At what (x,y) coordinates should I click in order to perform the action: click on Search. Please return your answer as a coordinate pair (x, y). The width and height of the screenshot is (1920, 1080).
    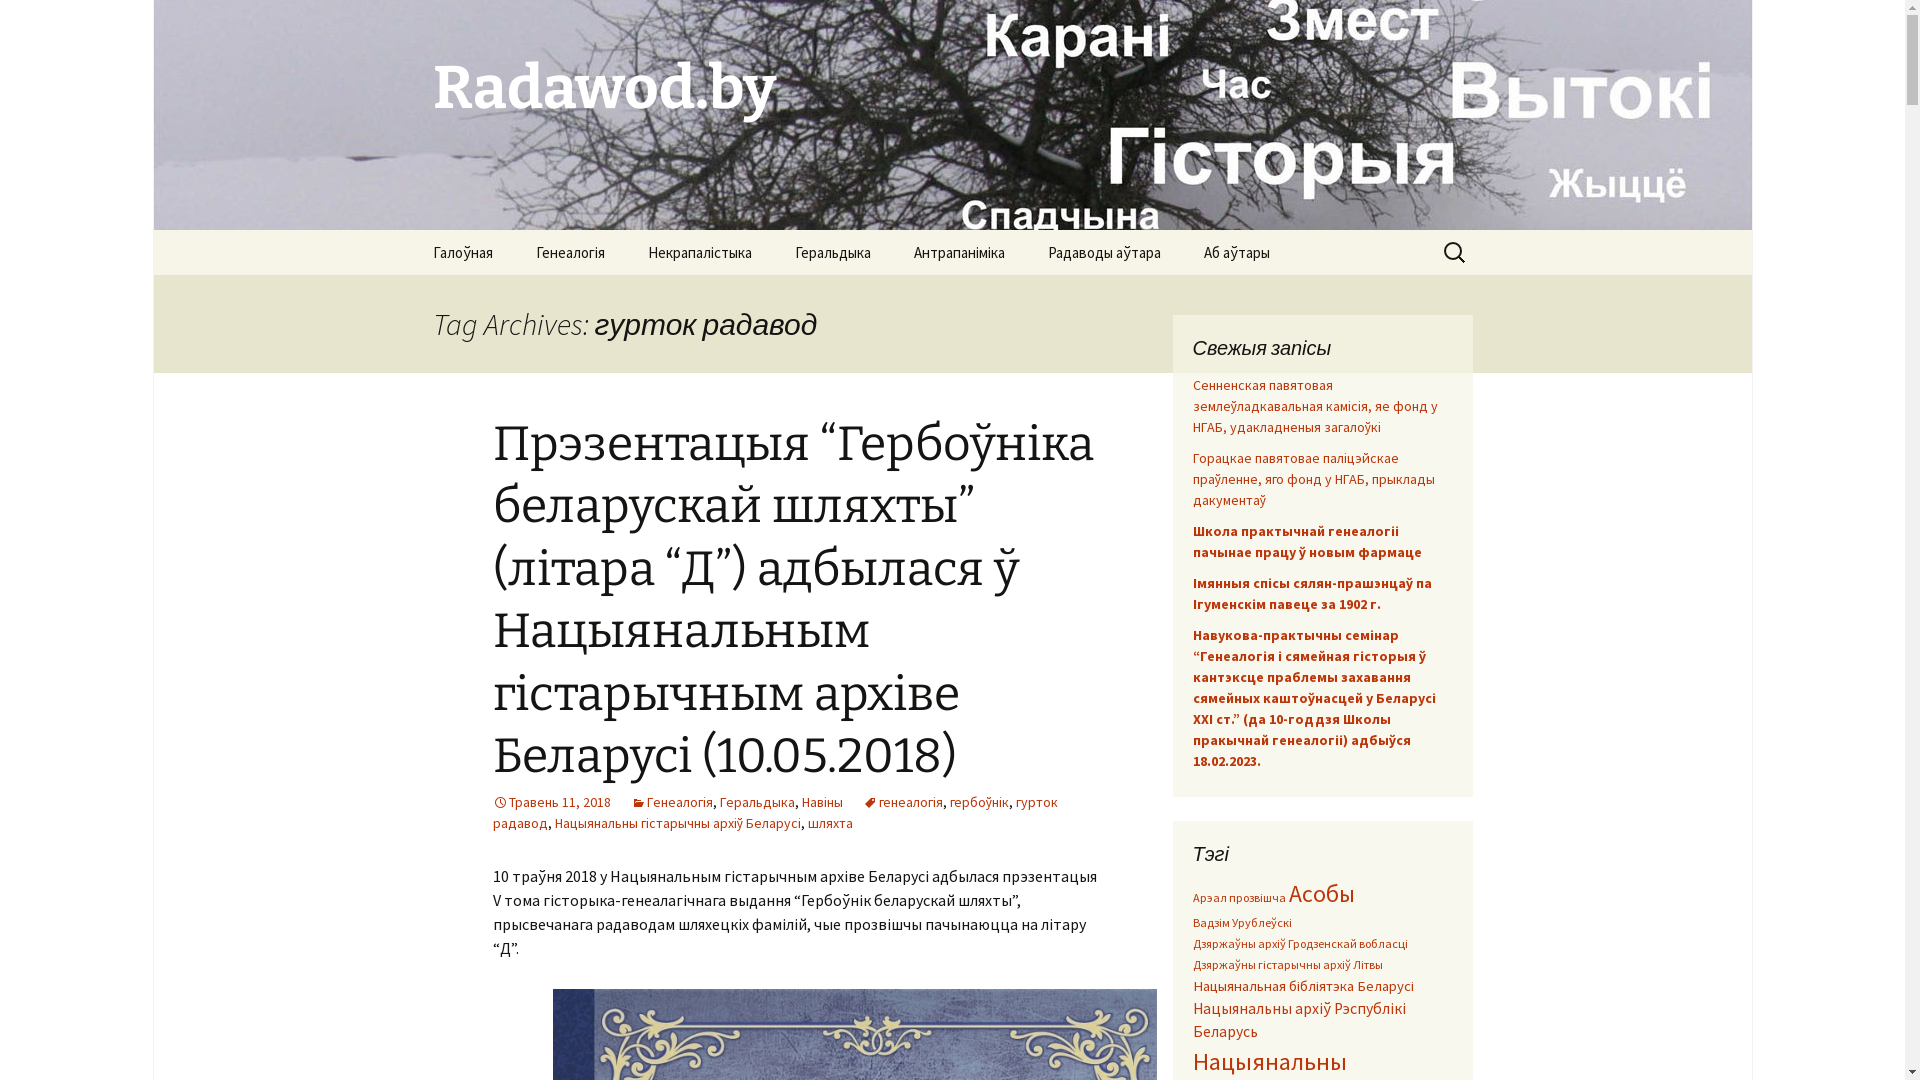
    Looking at the image, I should click on (45, 21).